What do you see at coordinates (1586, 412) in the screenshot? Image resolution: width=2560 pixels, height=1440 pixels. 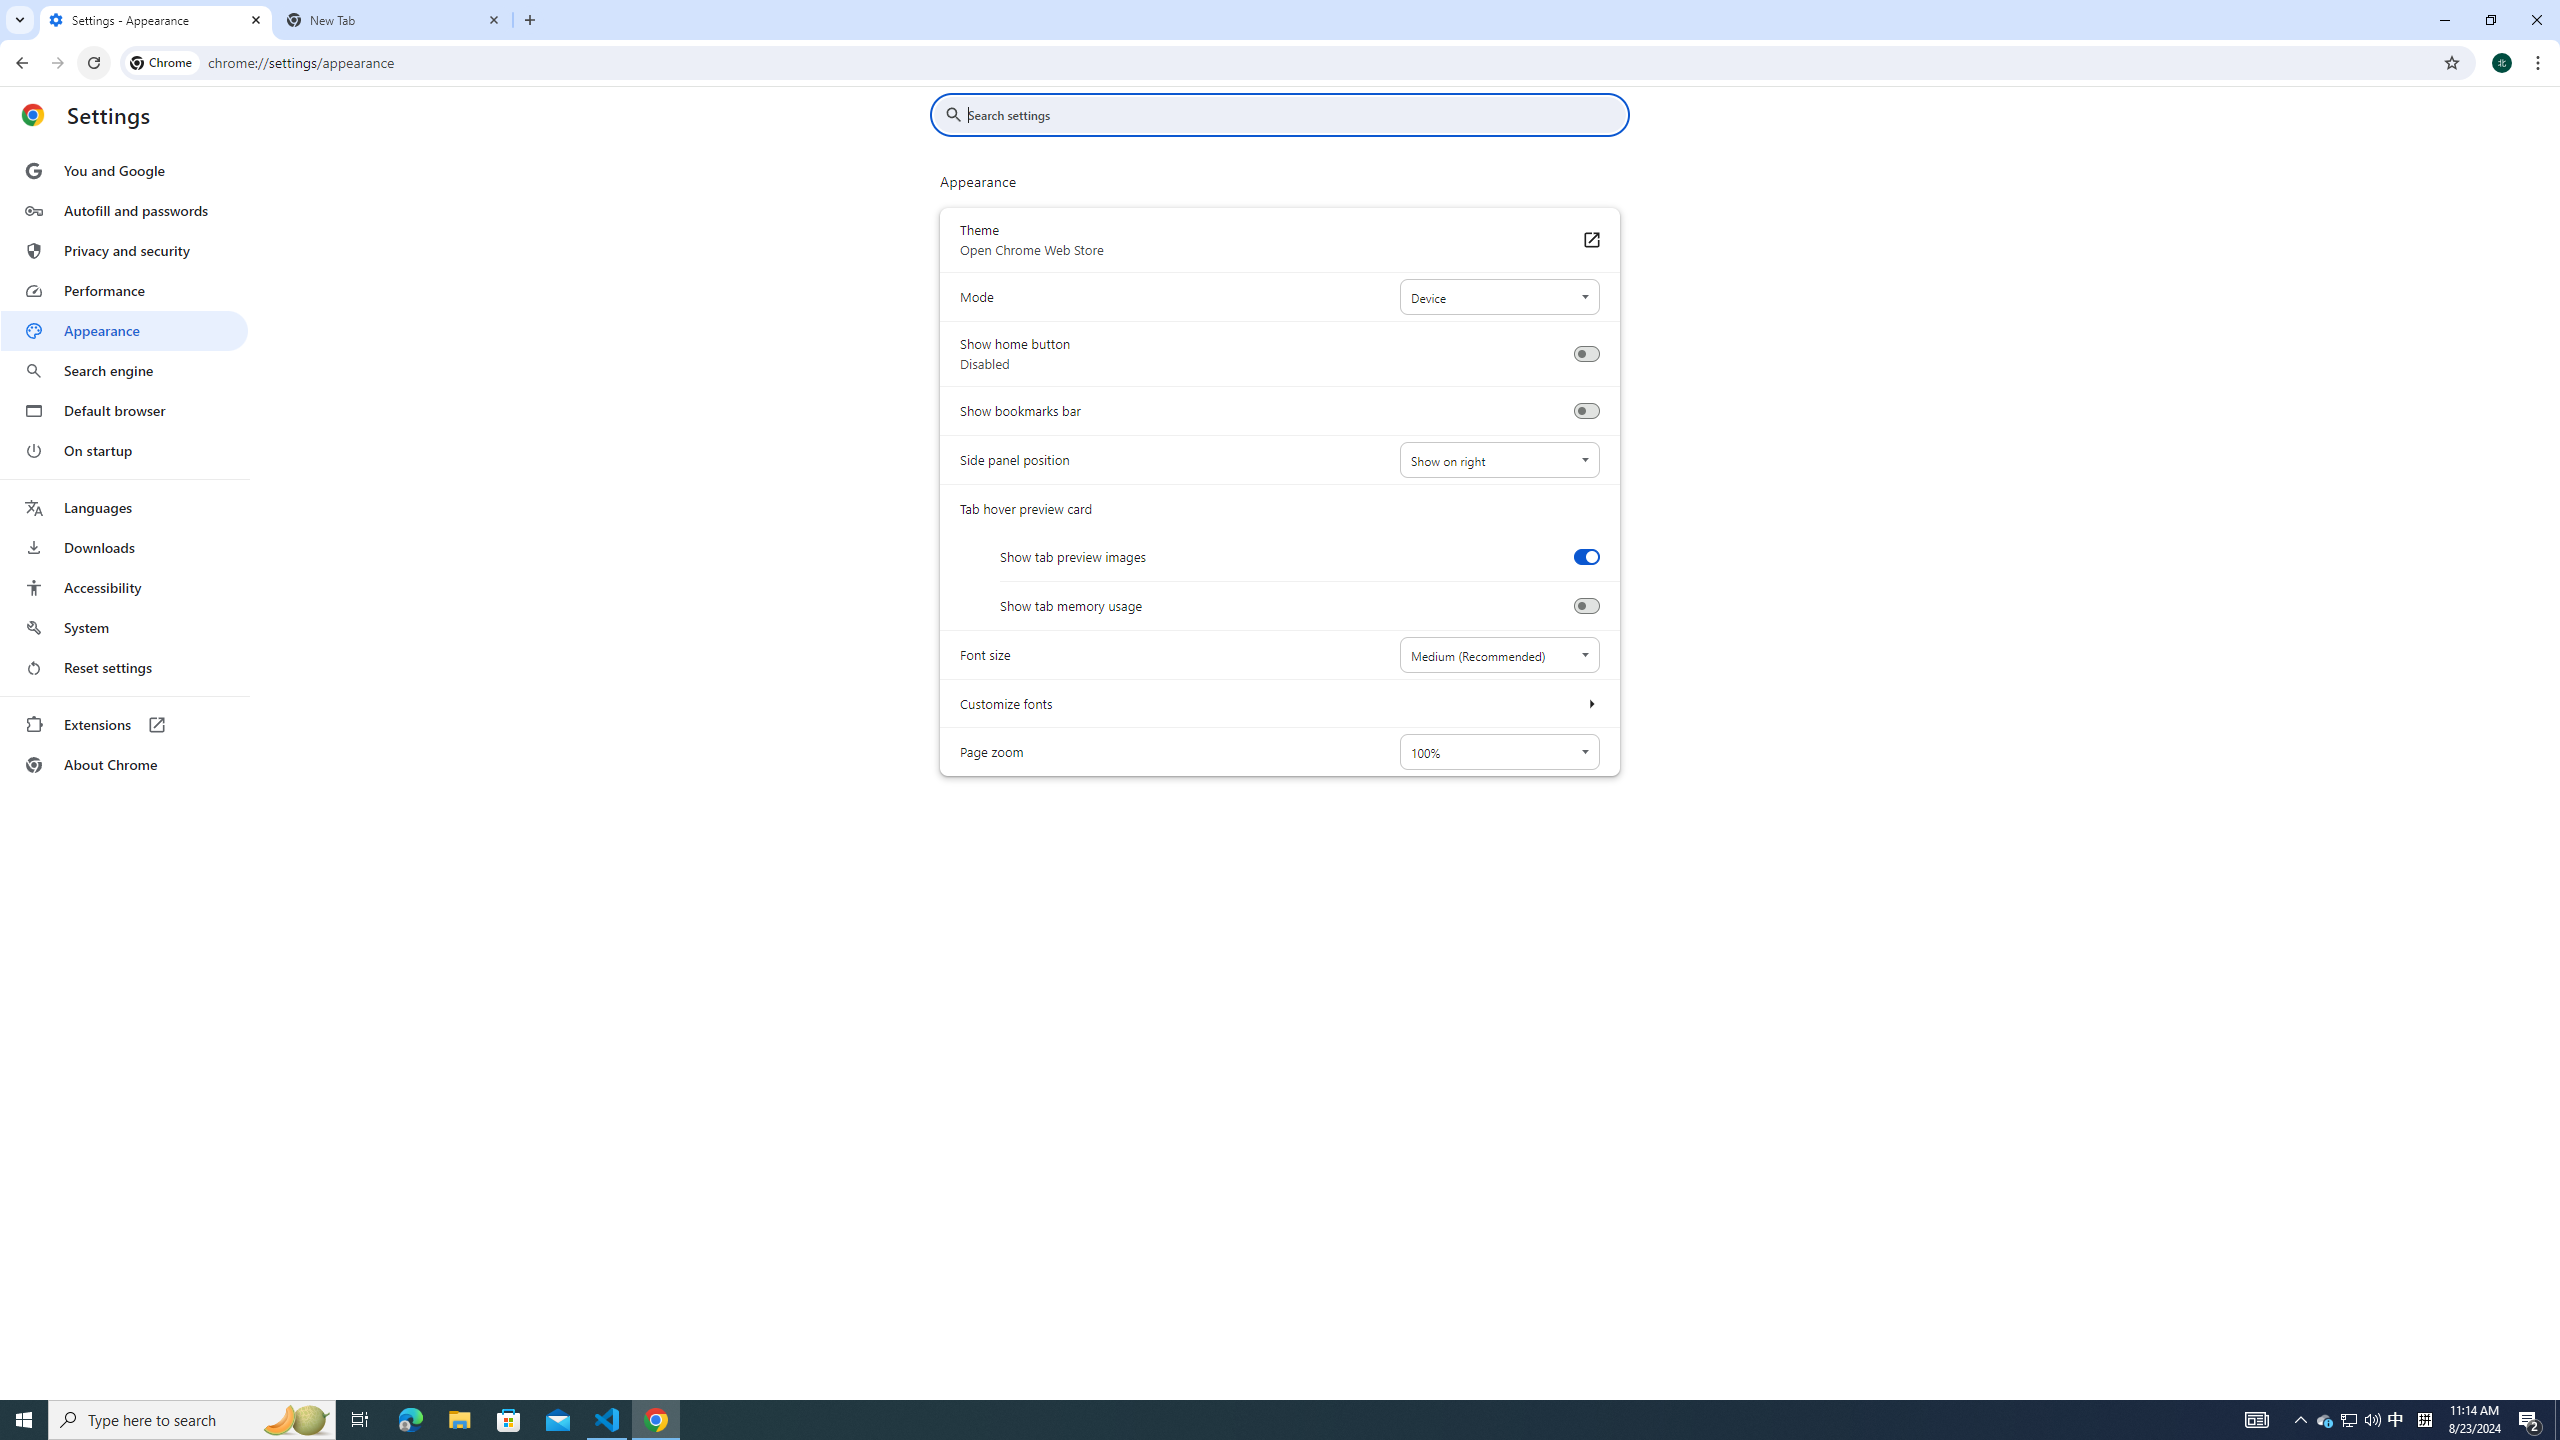 I see `Show bookmarks bar` at bounding box center [1586, 412].